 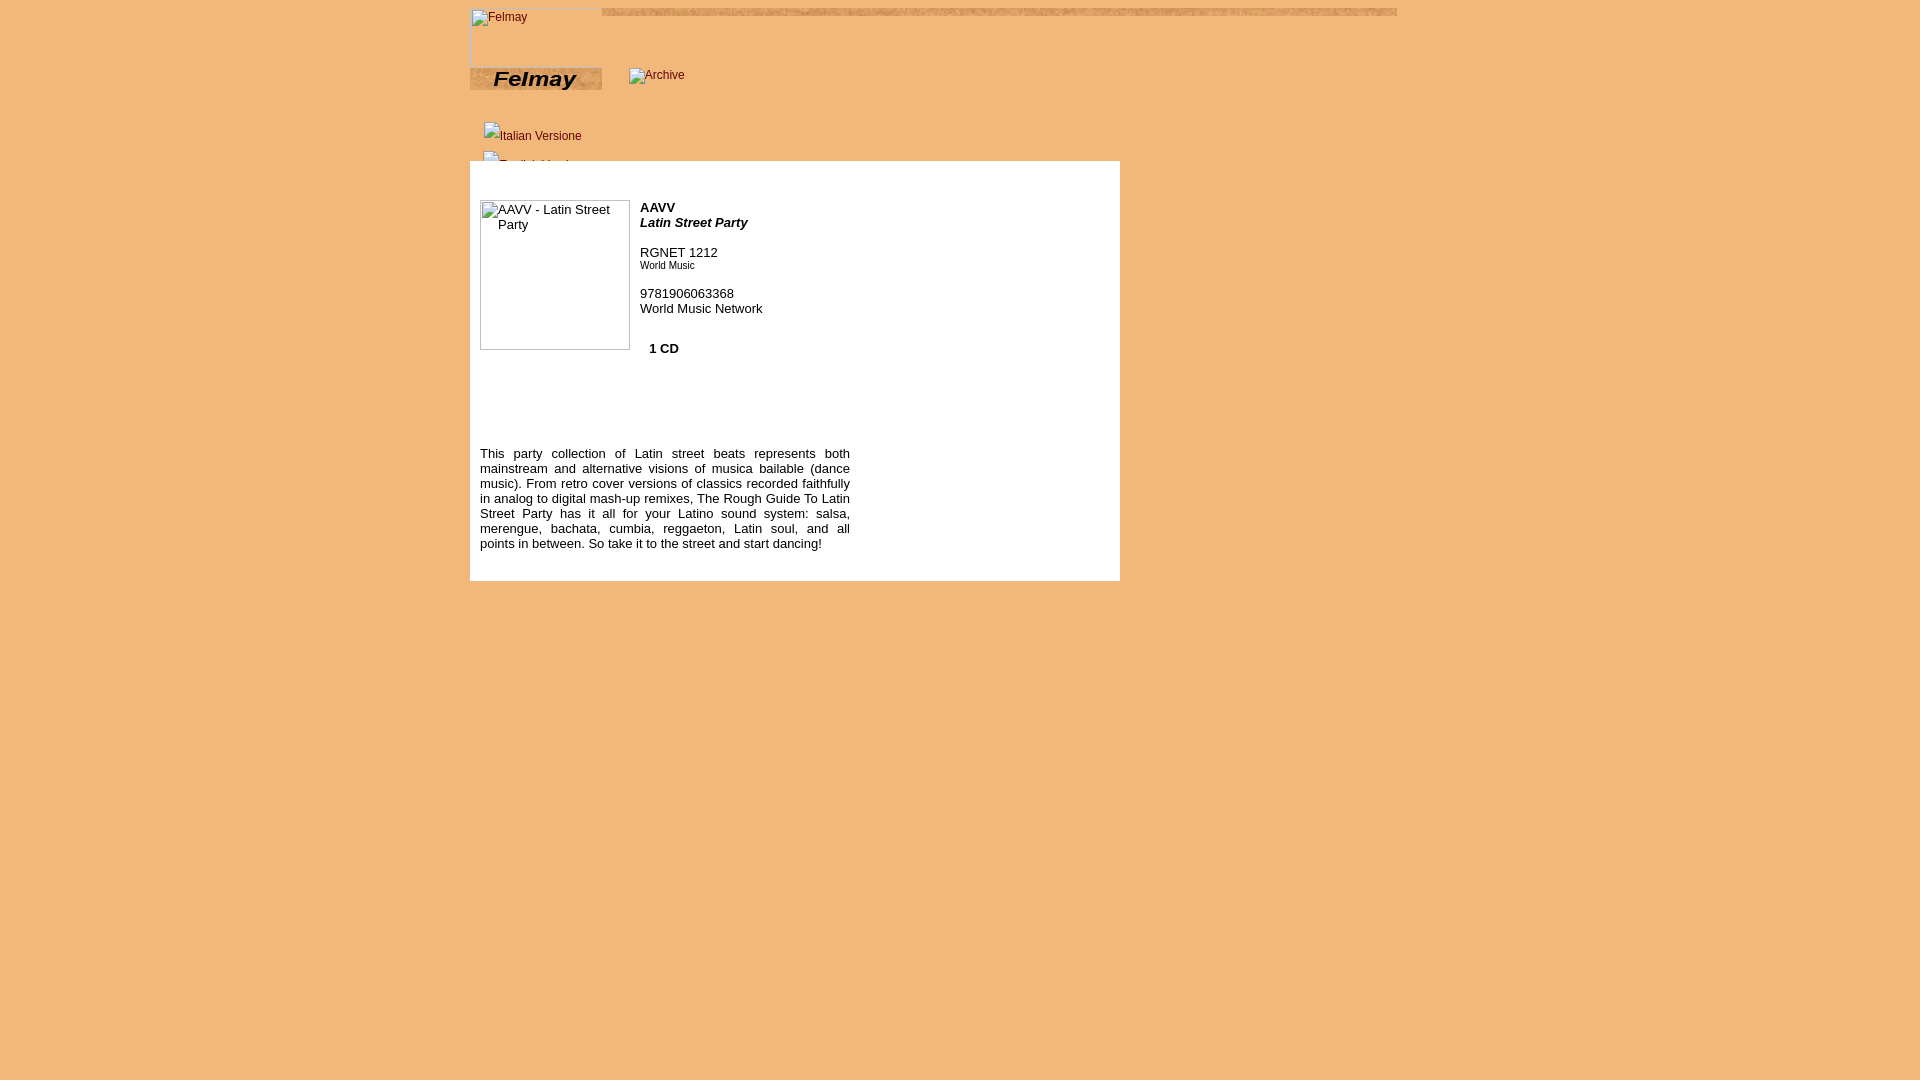 What do you see at coordinates (657, 206) in the screenshot?
I see `AAVV` at bounding box center [657, 206].